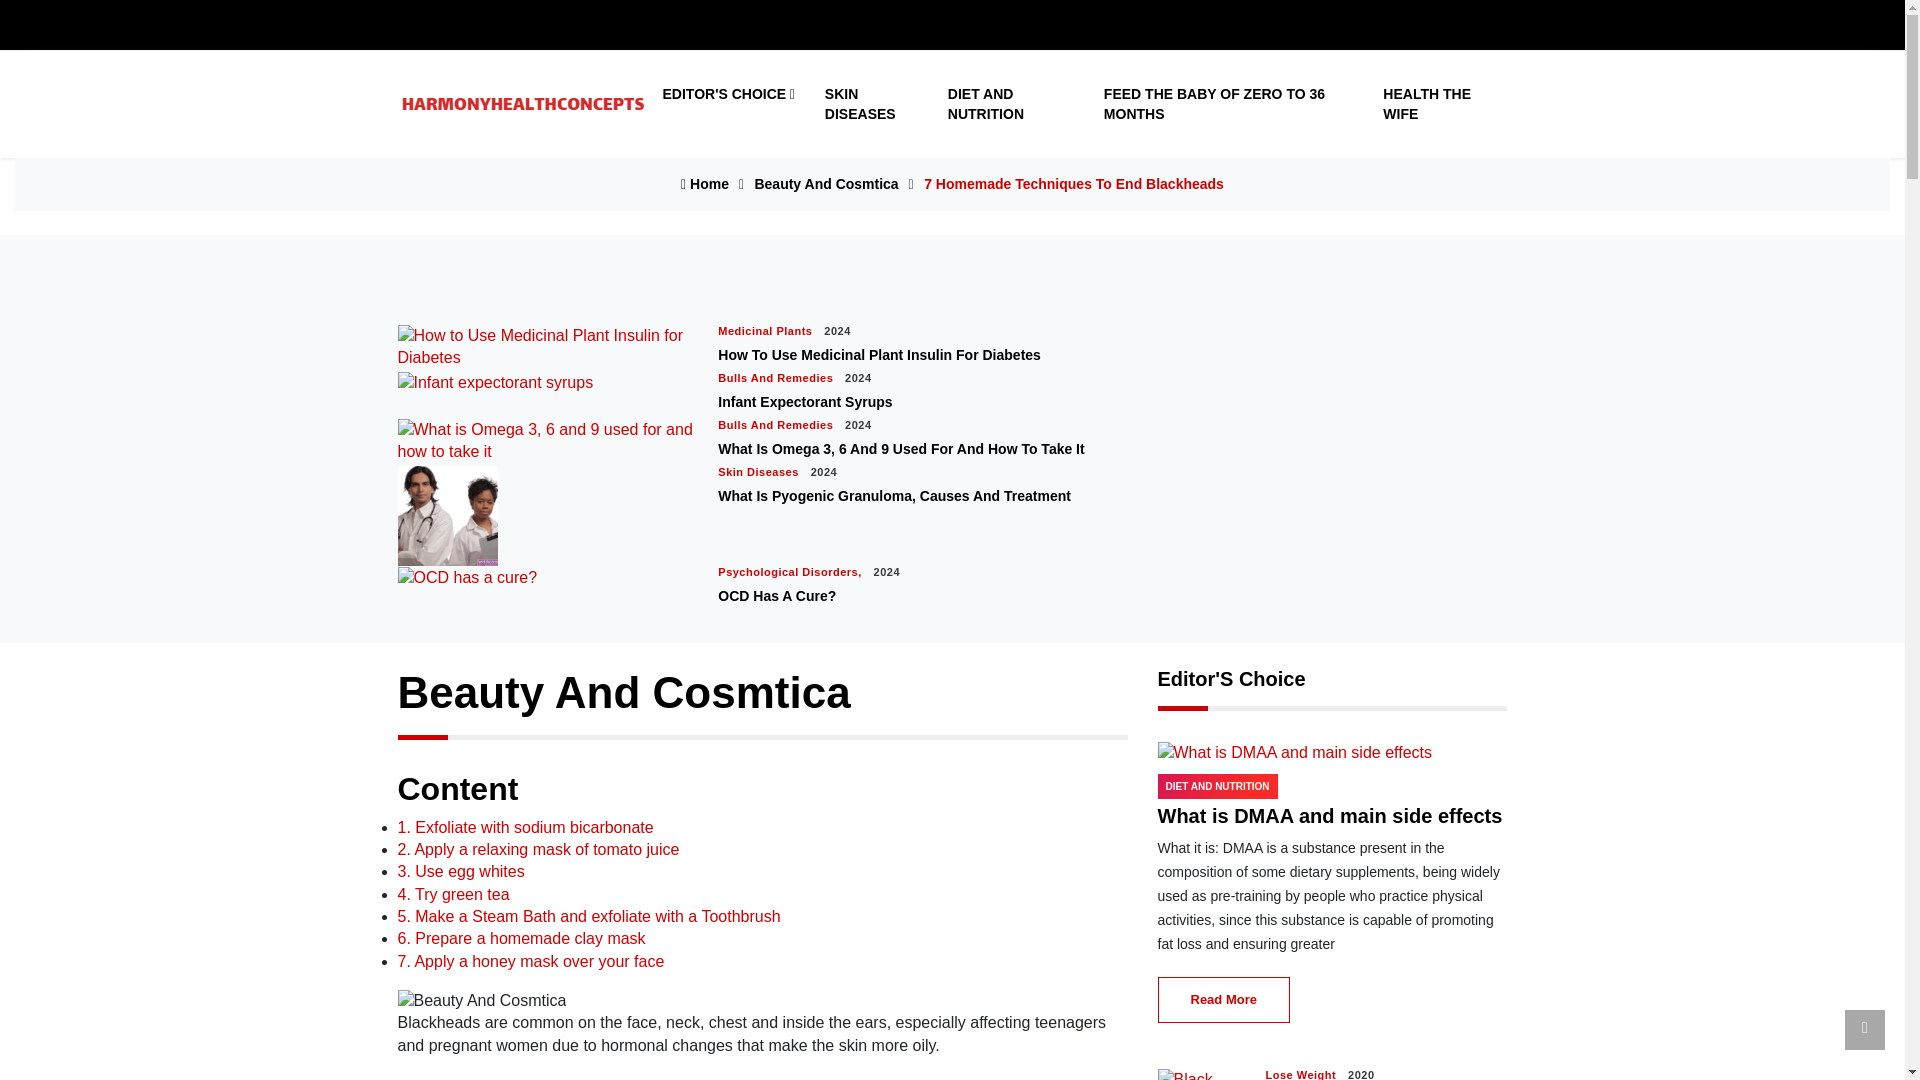 The height and width of the screenshot is (1080, 1920). I want to click on DIET AND NUTRITION, so click(1011, 104).